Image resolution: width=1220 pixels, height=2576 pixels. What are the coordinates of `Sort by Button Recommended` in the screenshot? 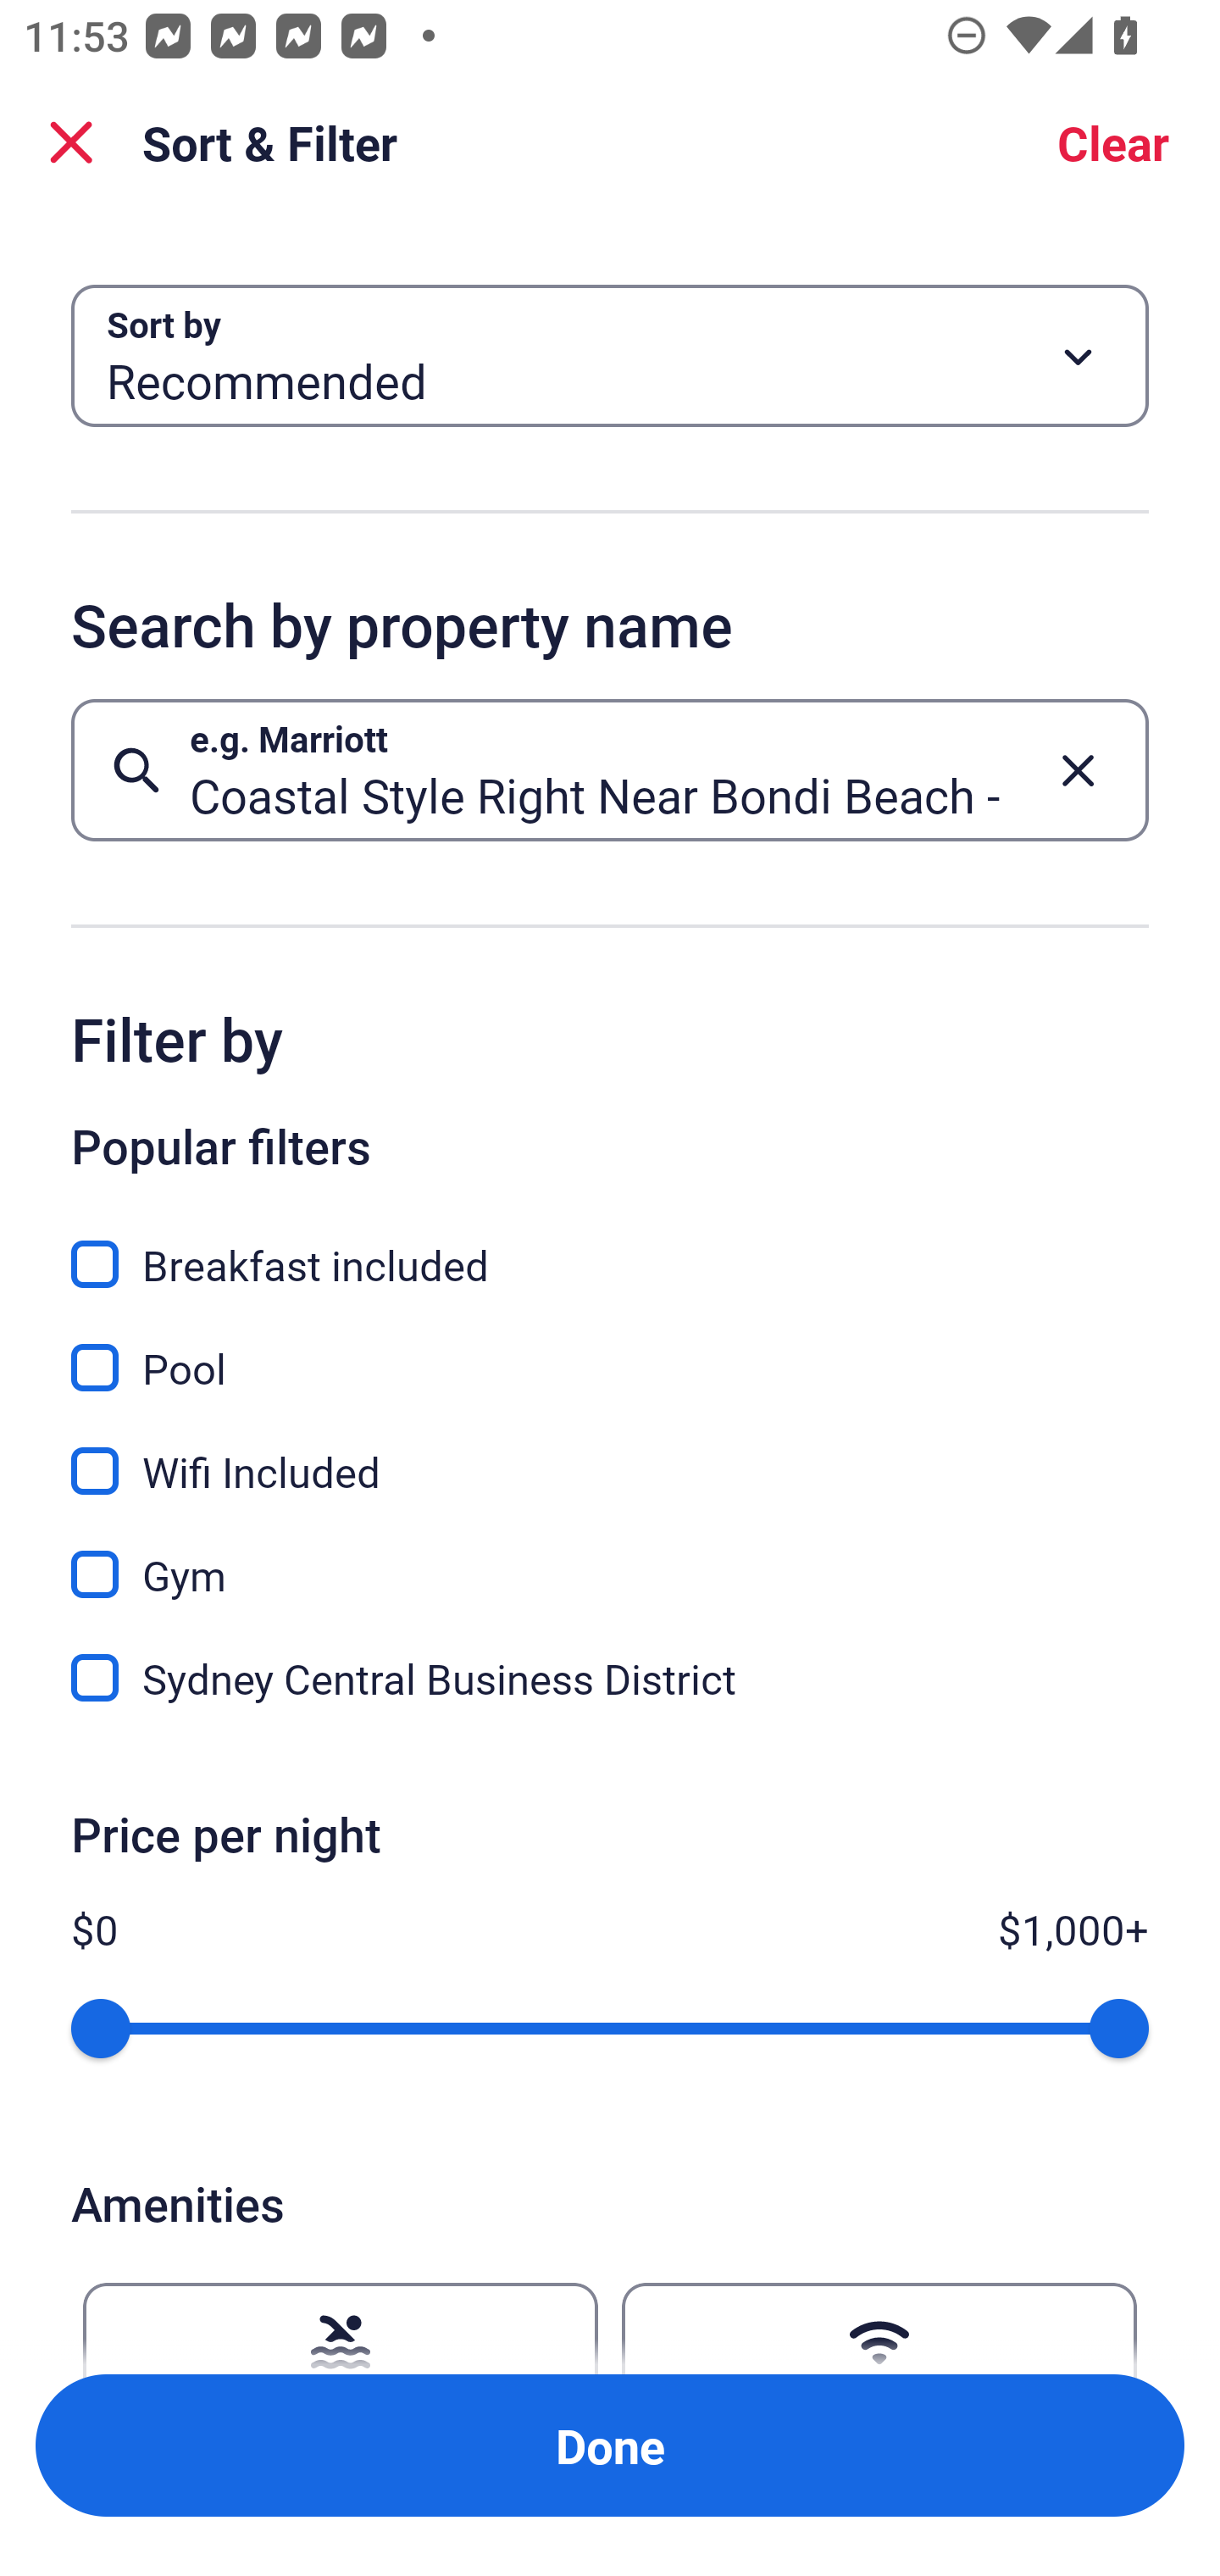 It's located at (610, 356).